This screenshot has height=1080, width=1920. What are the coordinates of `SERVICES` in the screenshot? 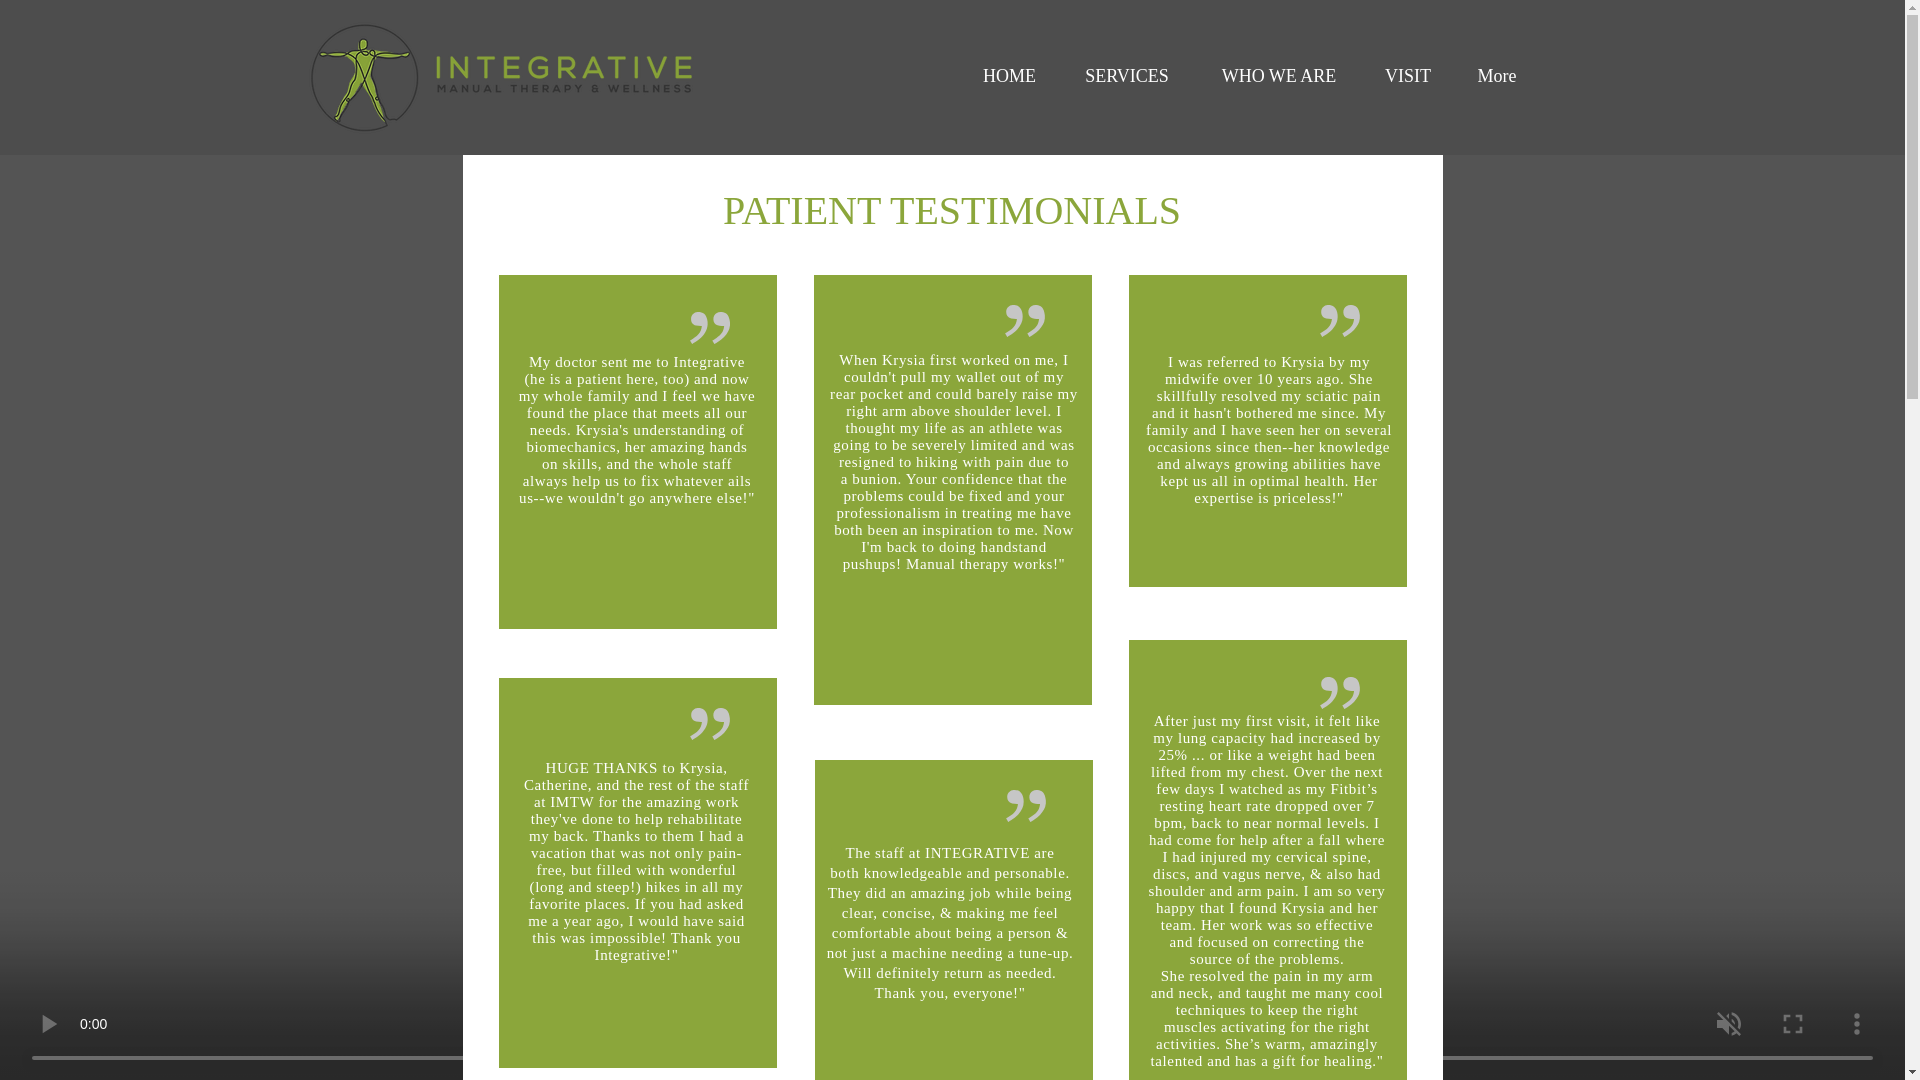 It's located at (1126, 76).